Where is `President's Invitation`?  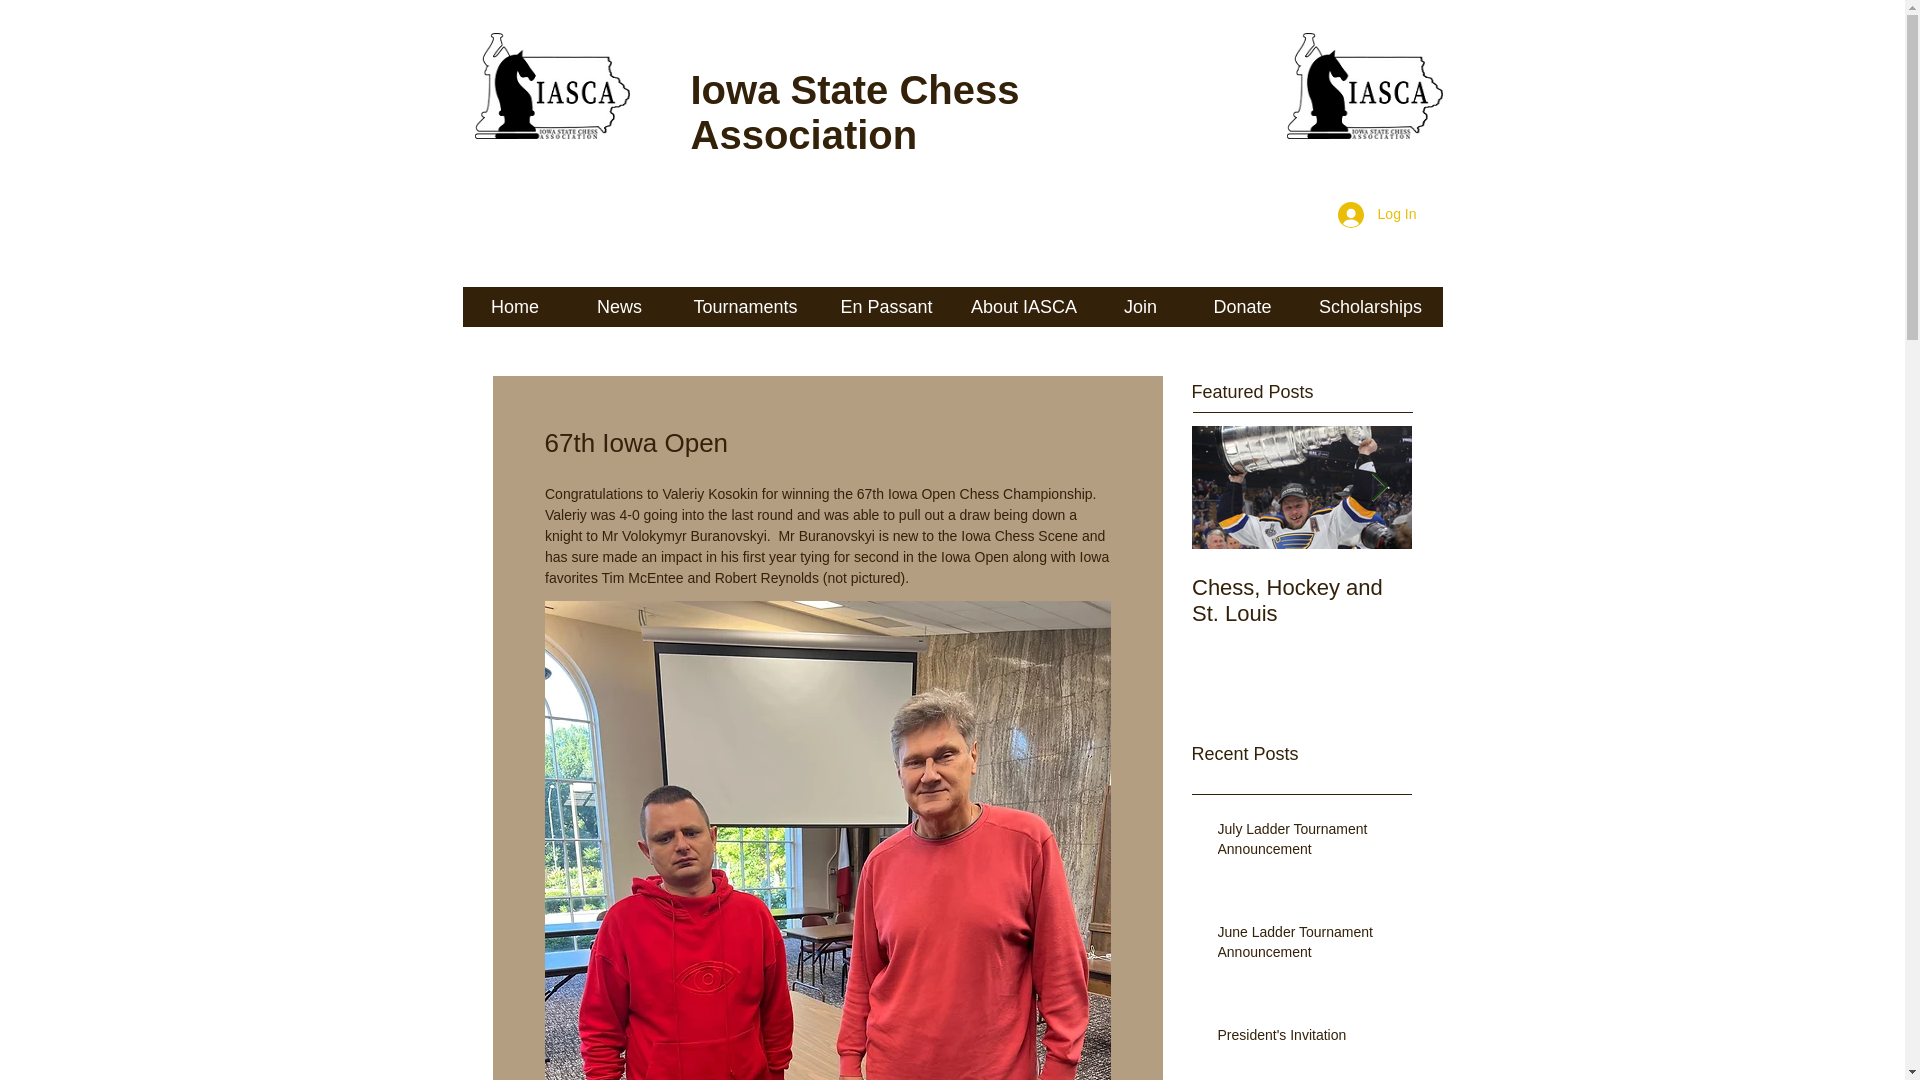
President's Invitation is located at coordinates (1308, 1040).